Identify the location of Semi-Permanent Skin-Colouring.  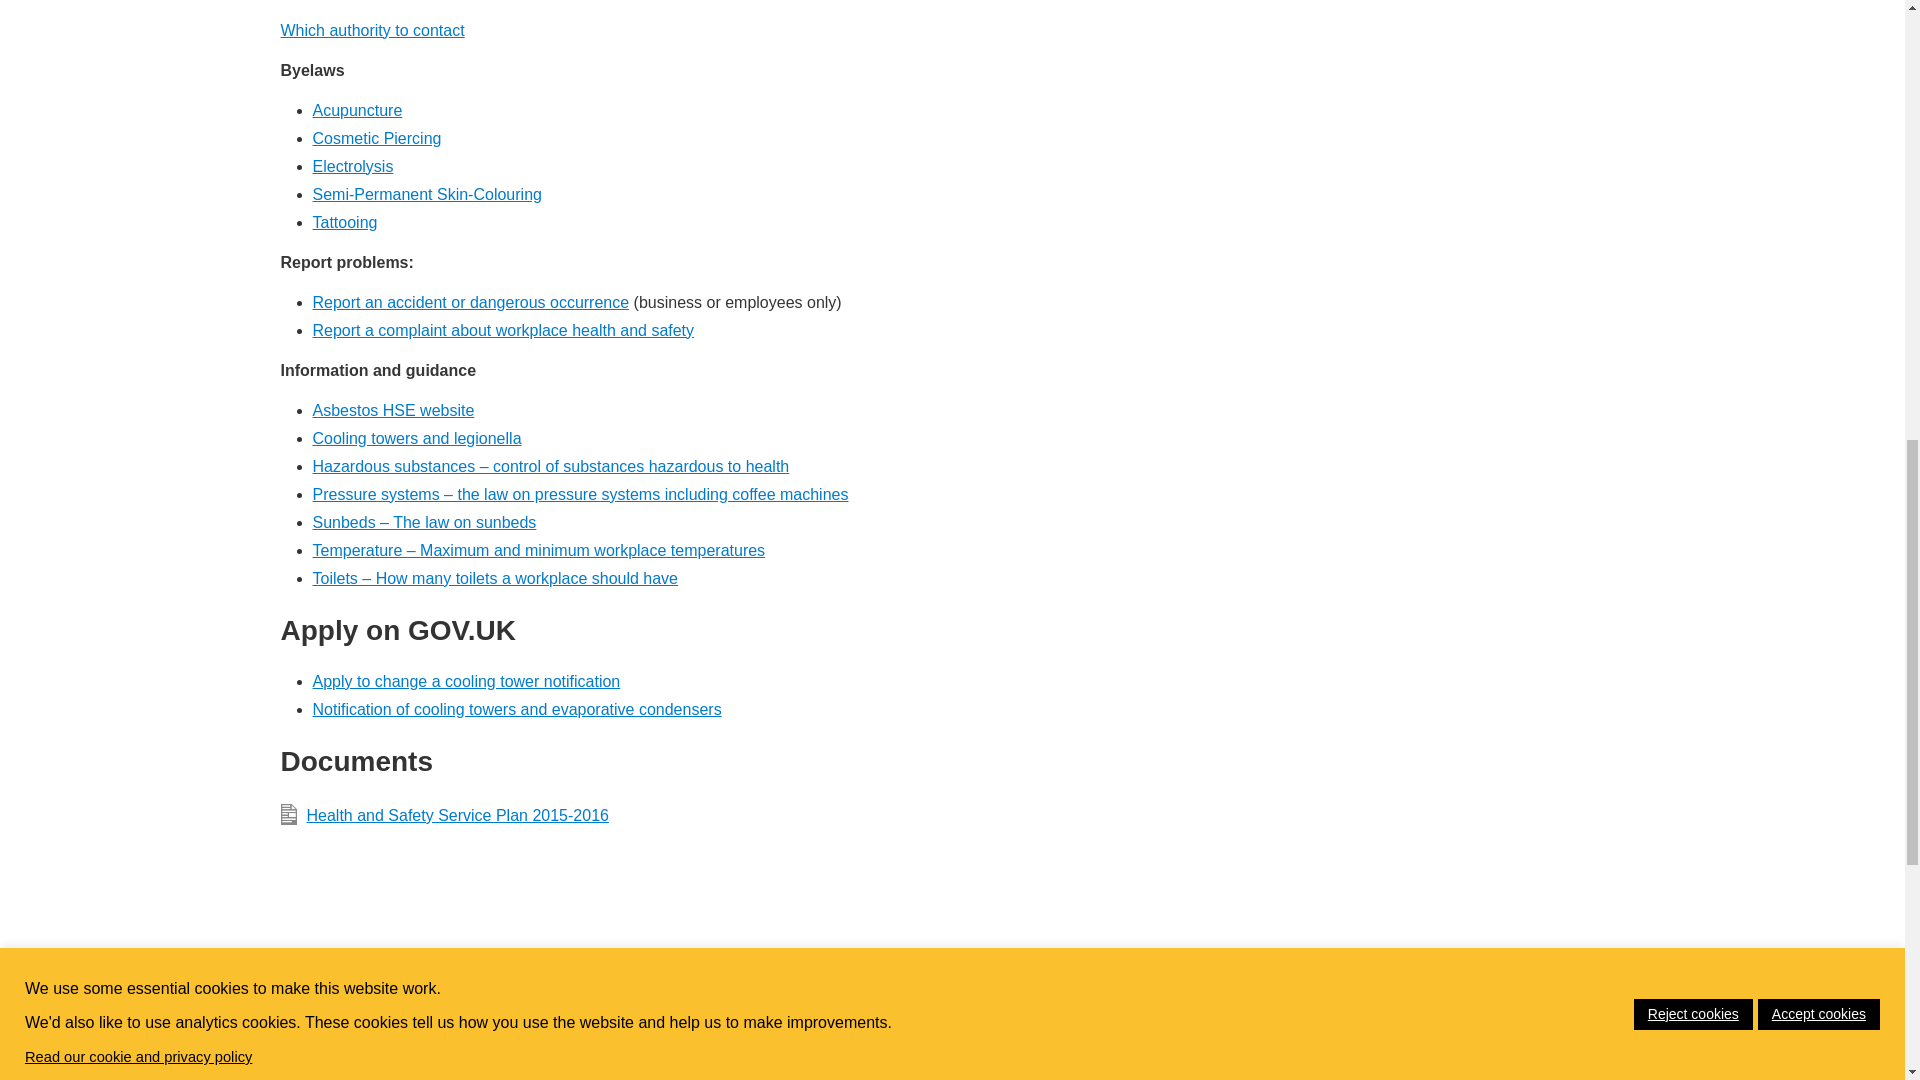
(426, 194).